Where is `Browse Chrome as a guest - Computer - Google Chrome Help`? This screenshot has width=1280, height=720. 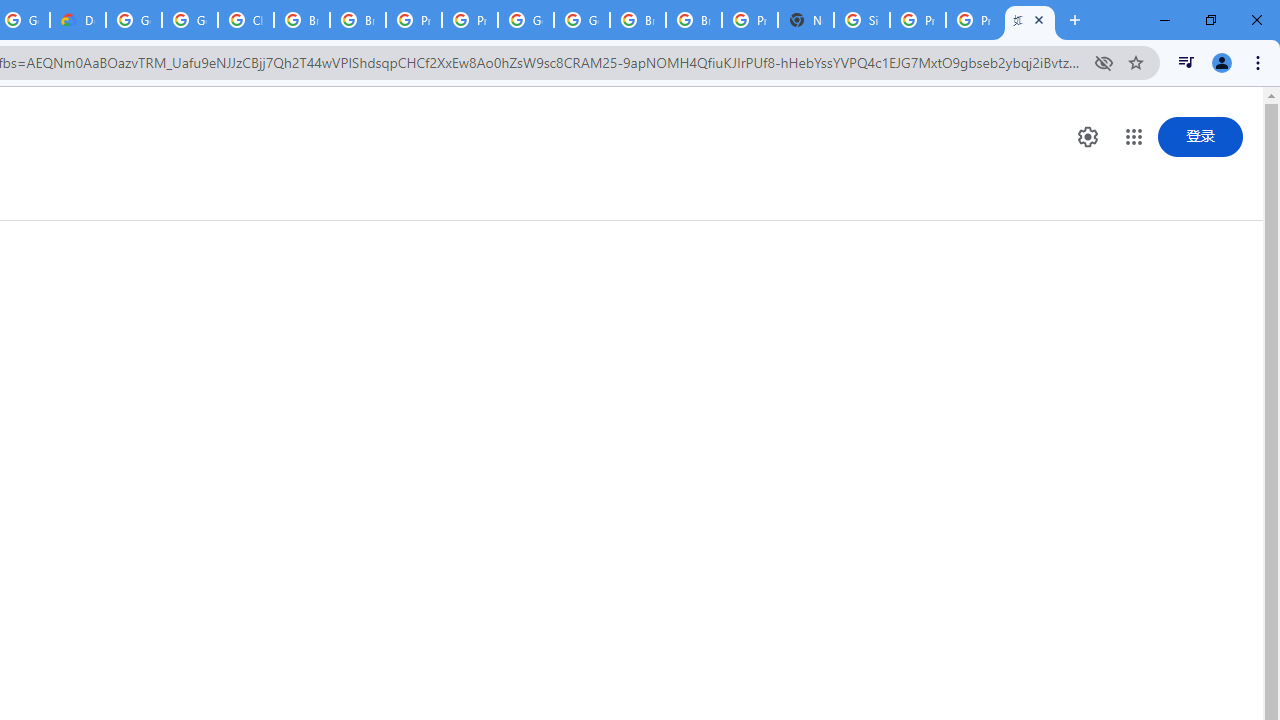 Browse Chrome as a guest - Computer - Google Chrome Help is located at coordinates (302, 20).